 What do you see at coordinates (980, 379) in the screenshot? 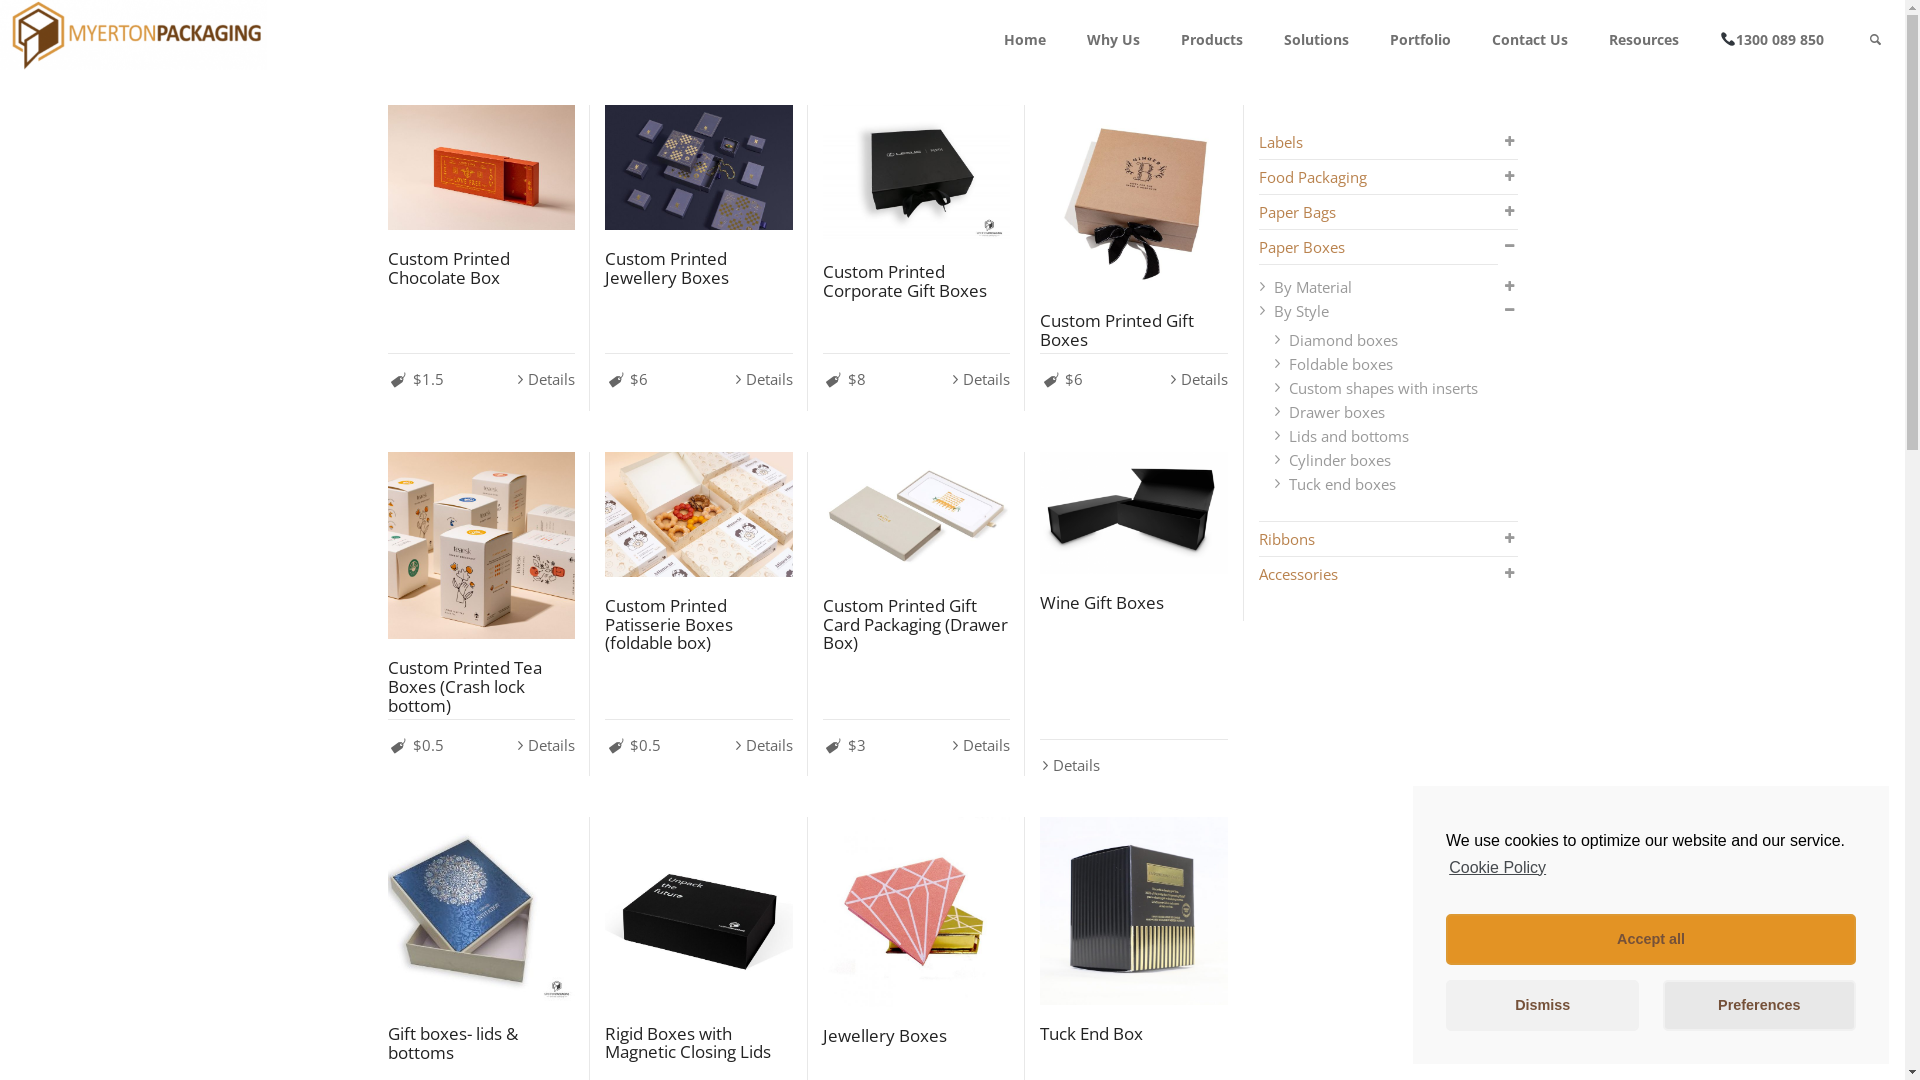
I see `Details` at bounding box center [980, 379].